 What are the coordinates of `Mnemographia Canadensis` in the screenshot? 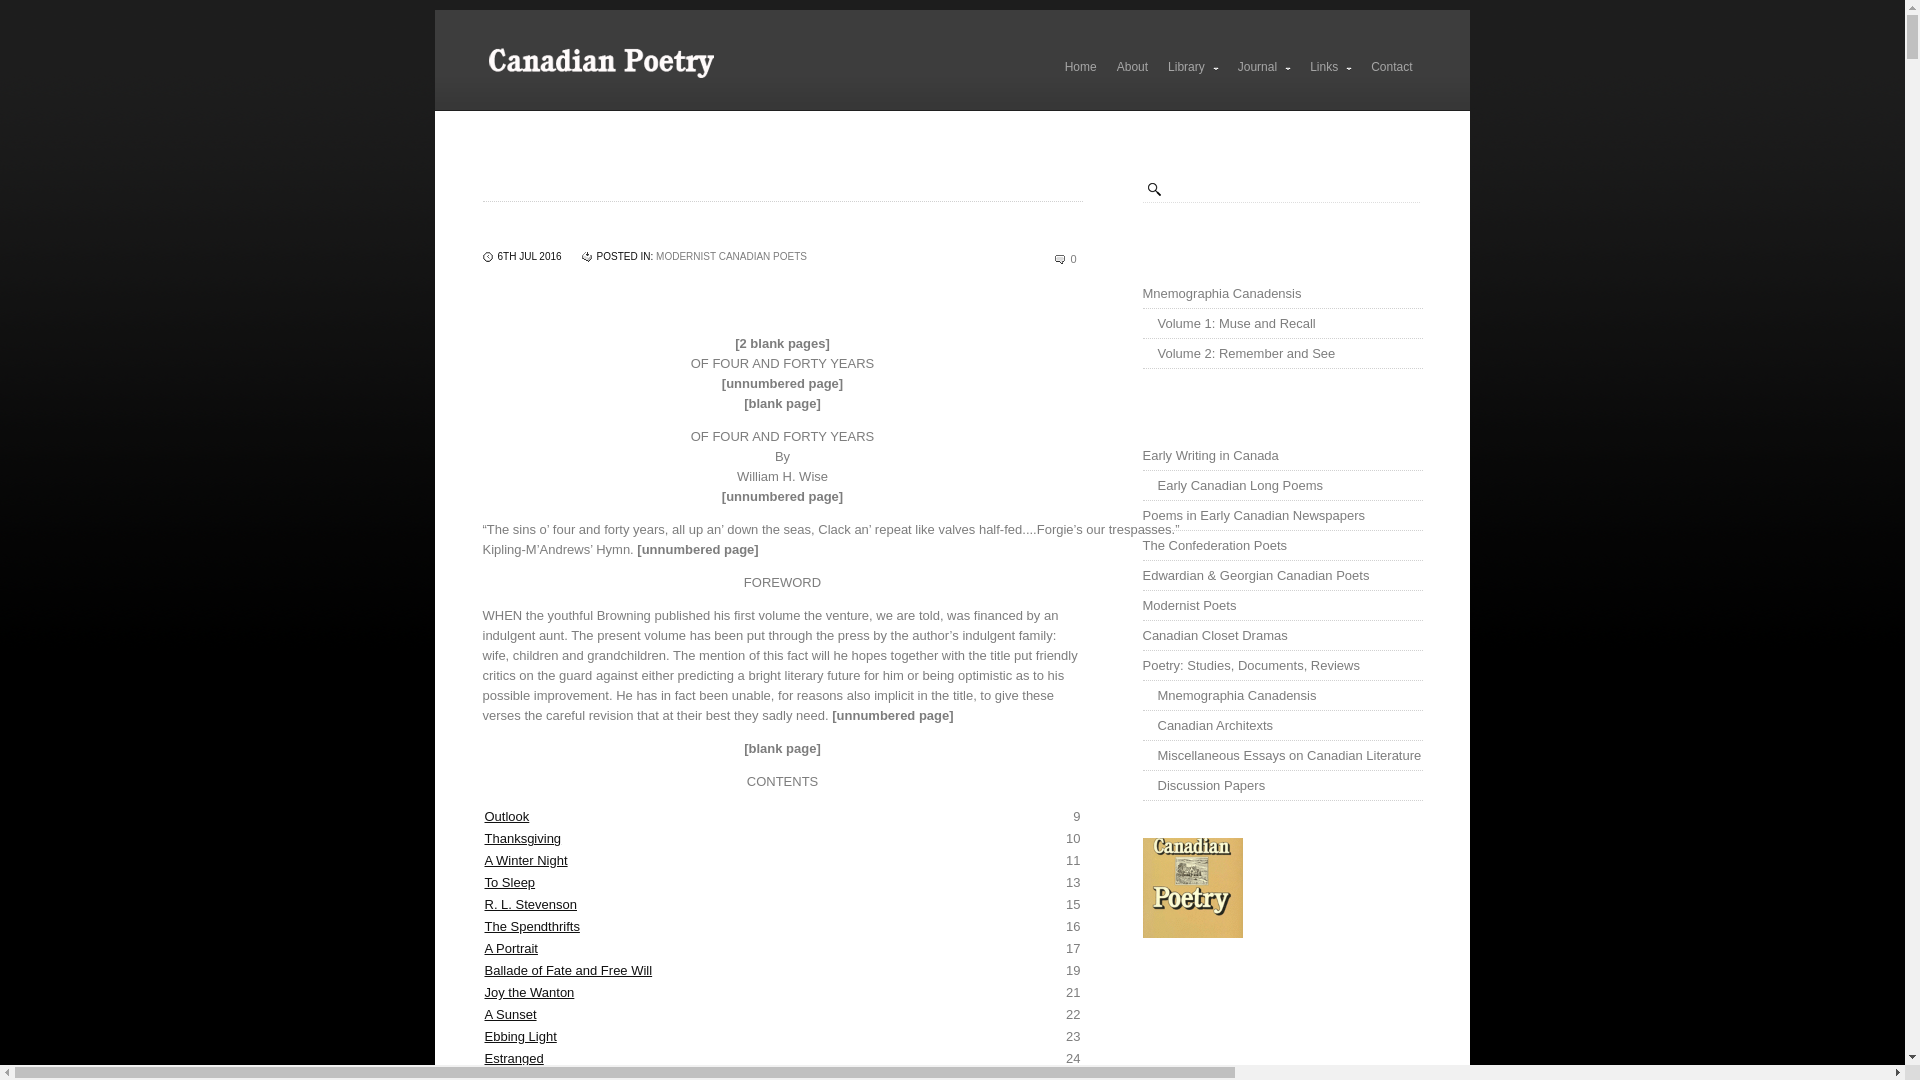 It's located at (1282, 694).